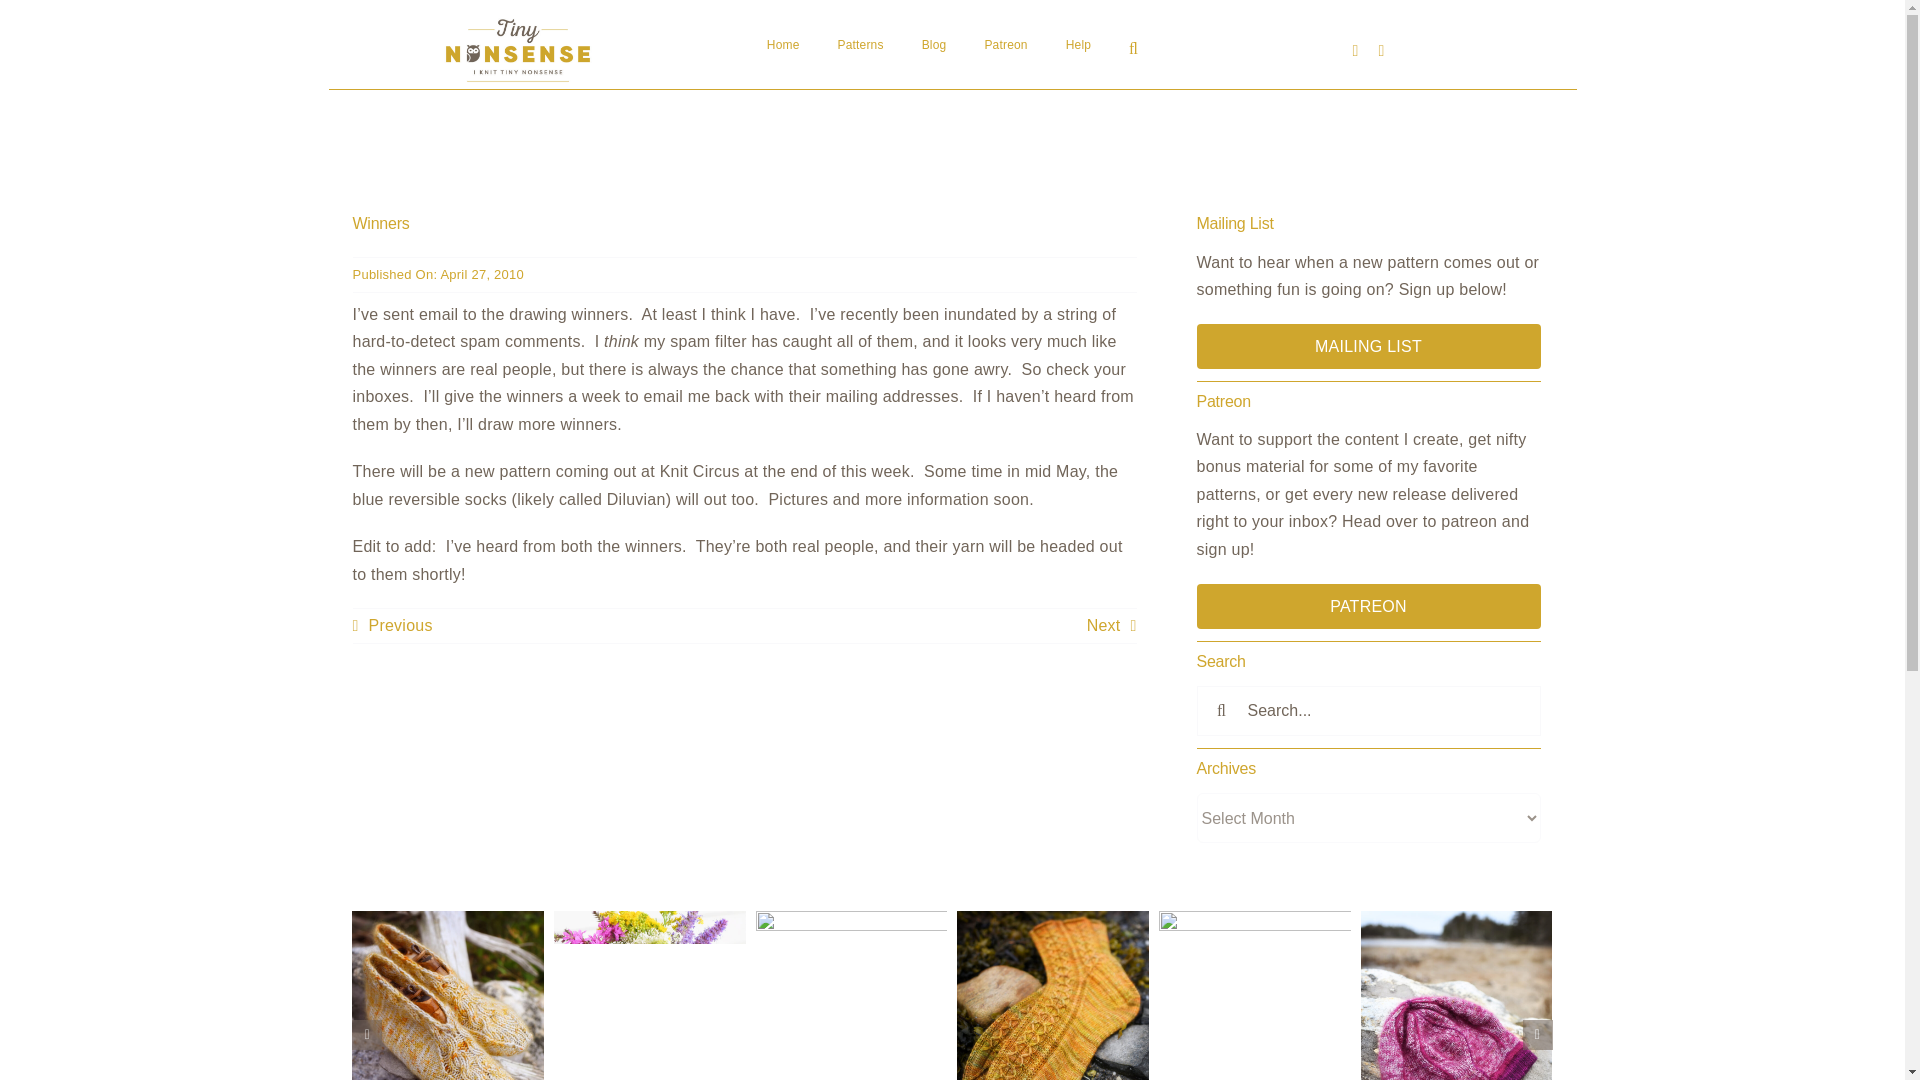 The width and height of the screenshot is (1920, 1080). What do you see at coordinates (1111, 626) in the screenshot?
I see `Next` at bounding box center [1111, 626].